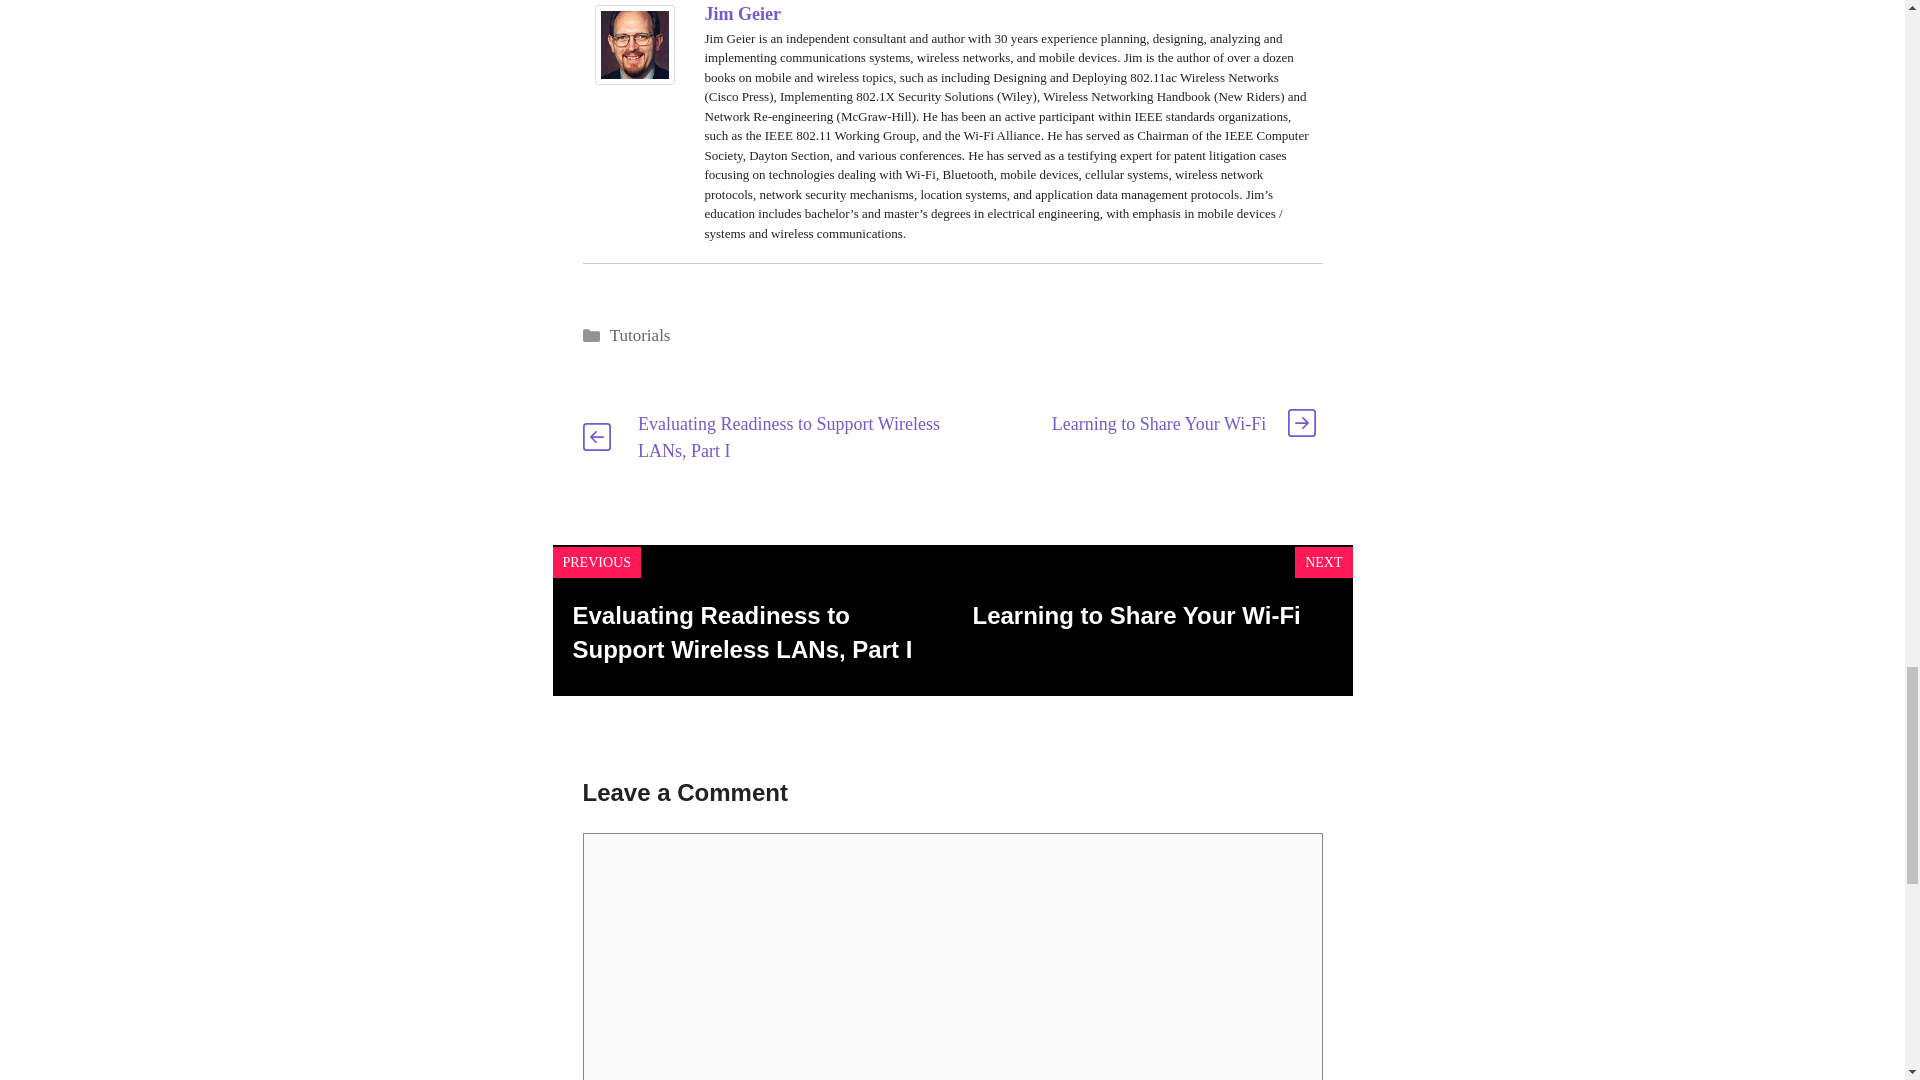 Image resolution: width=1920 pixels, height=1080 pixels. Describe the element at coordinates (1135, 614) in the screenshot. I see `Learning to Share Your Wi-Fi` at that location.